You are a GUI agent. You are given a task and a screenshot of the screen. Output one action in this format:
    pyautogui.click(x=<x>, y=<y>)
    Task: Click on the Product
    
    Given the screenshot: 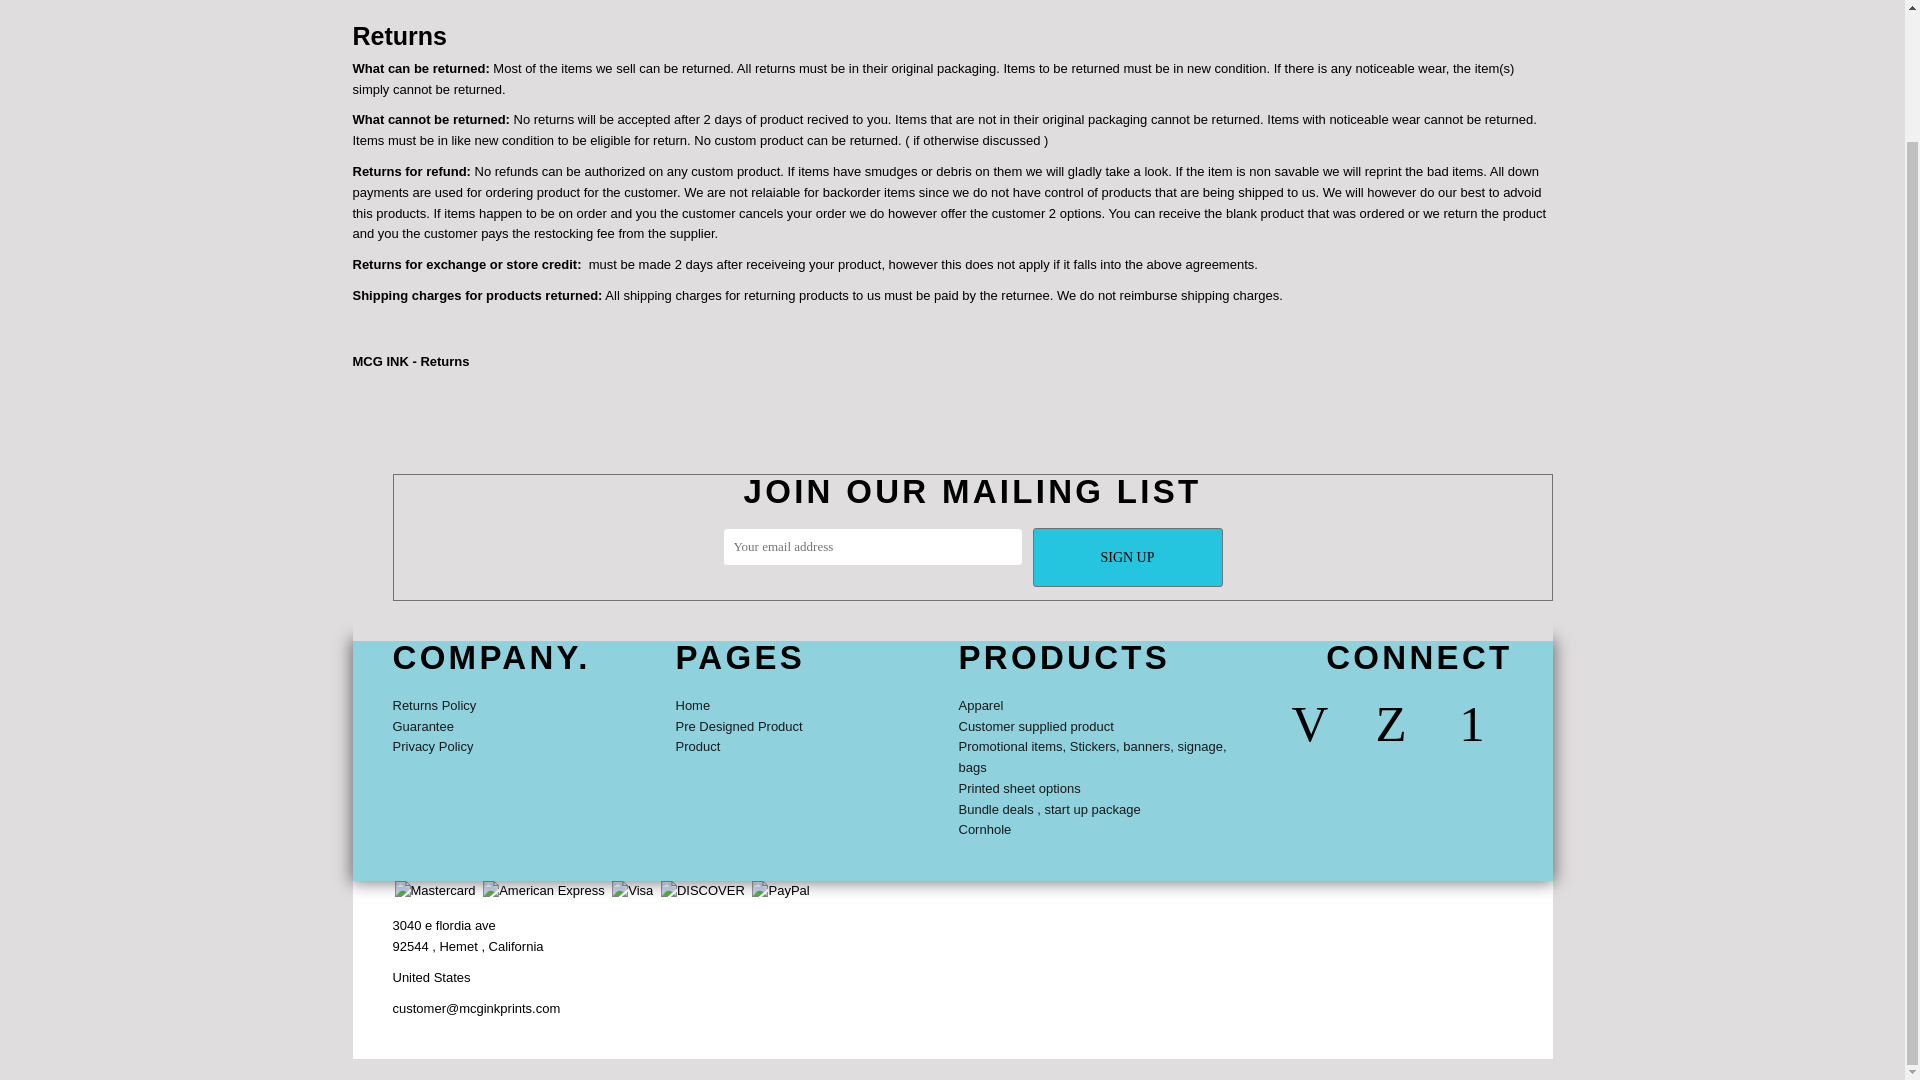 What is the action you would take?
    pyautogui.click(x=698, y=746)
    